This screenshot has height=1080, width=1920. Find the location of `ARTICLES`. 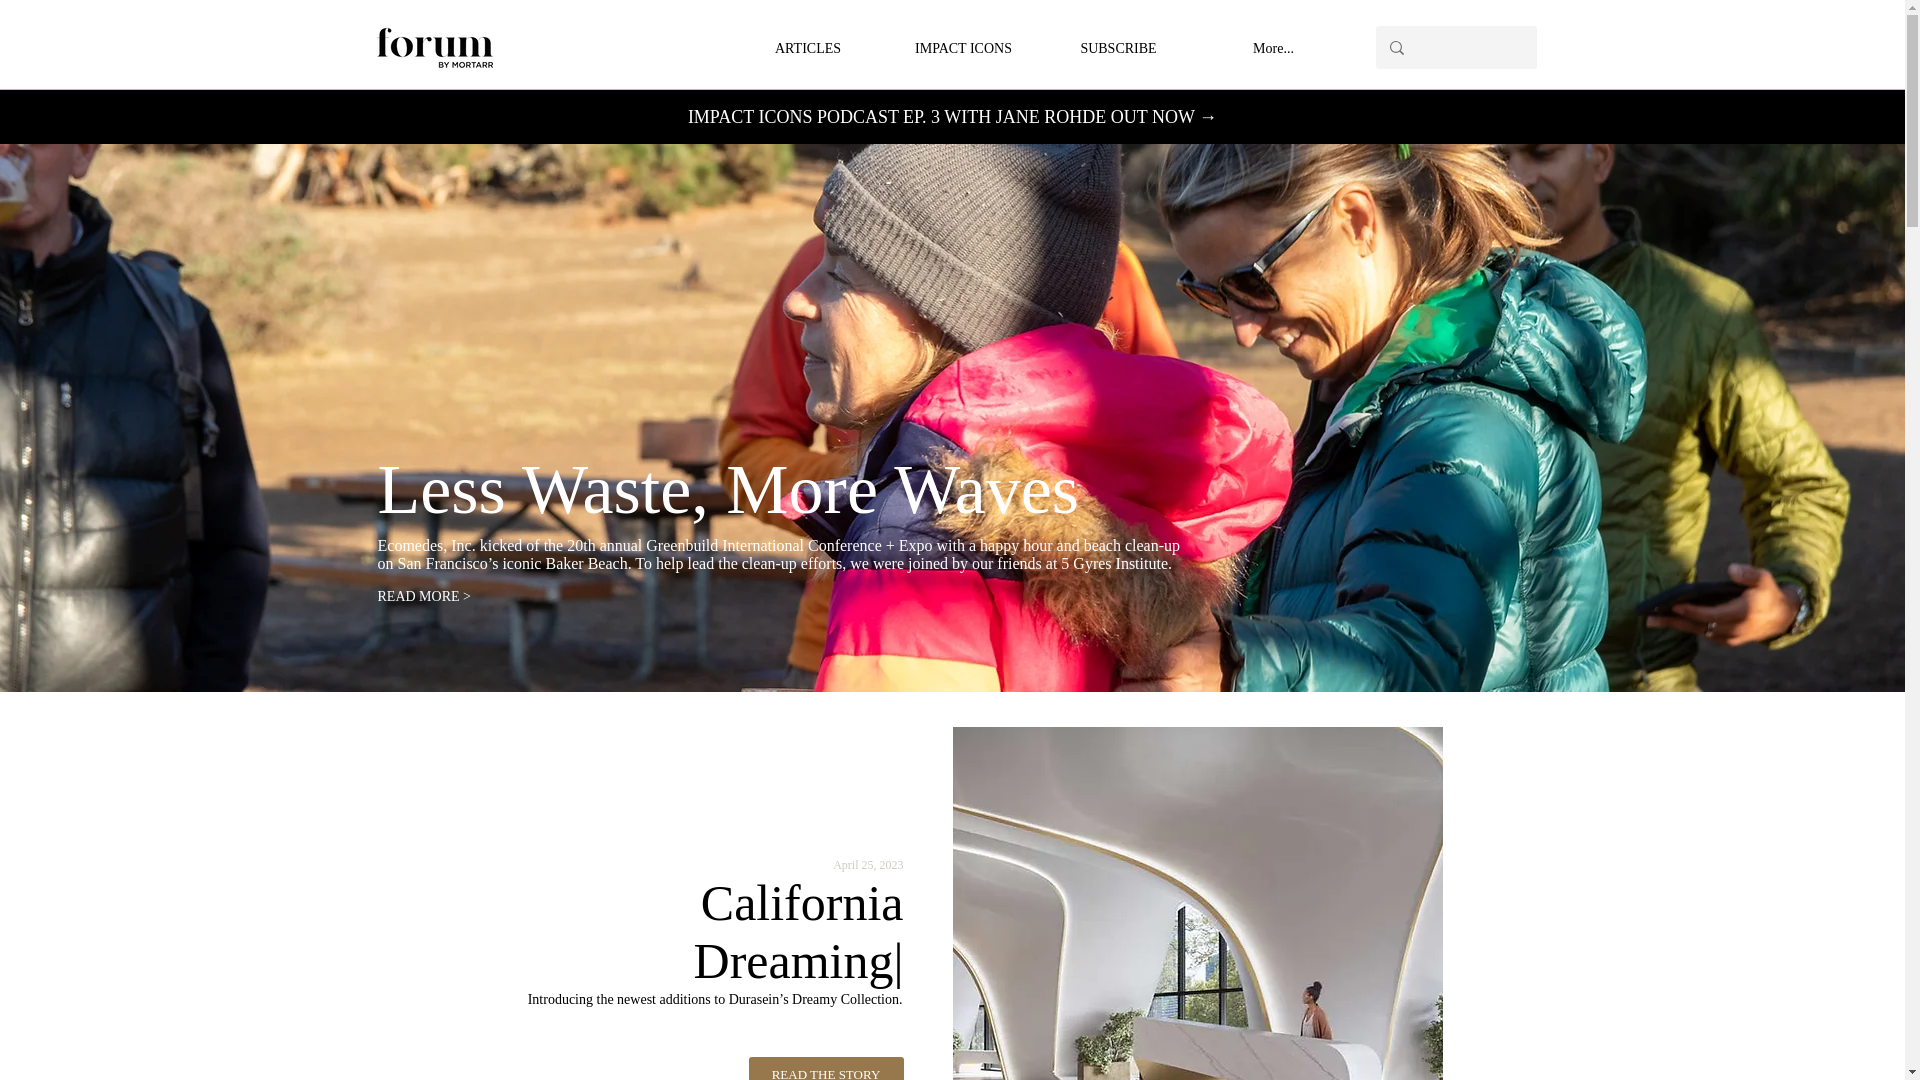

ARTICLES is located at coordinates (807, 48).